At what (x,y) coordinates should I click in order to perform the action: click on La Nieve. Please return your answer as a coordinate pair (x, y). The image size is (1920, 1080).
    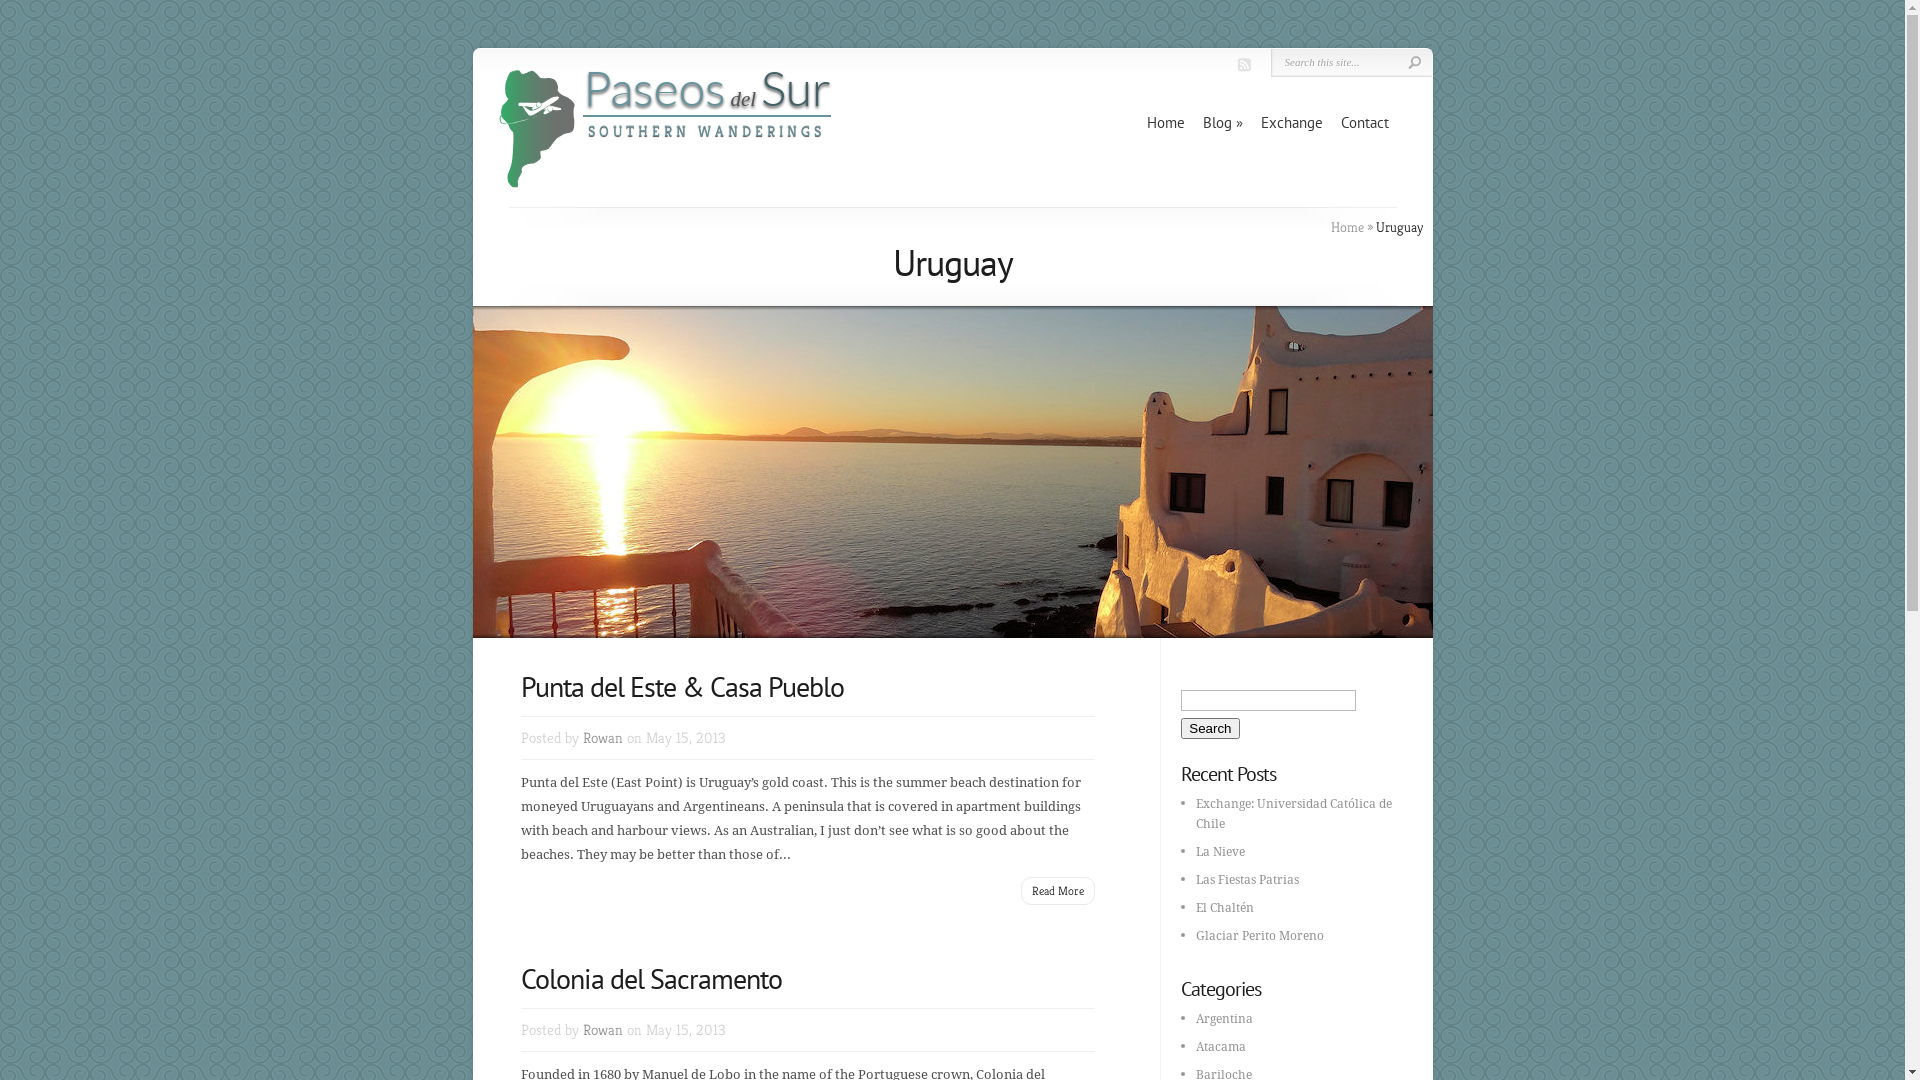
    Looking at the image, I should click on (1220, 852).